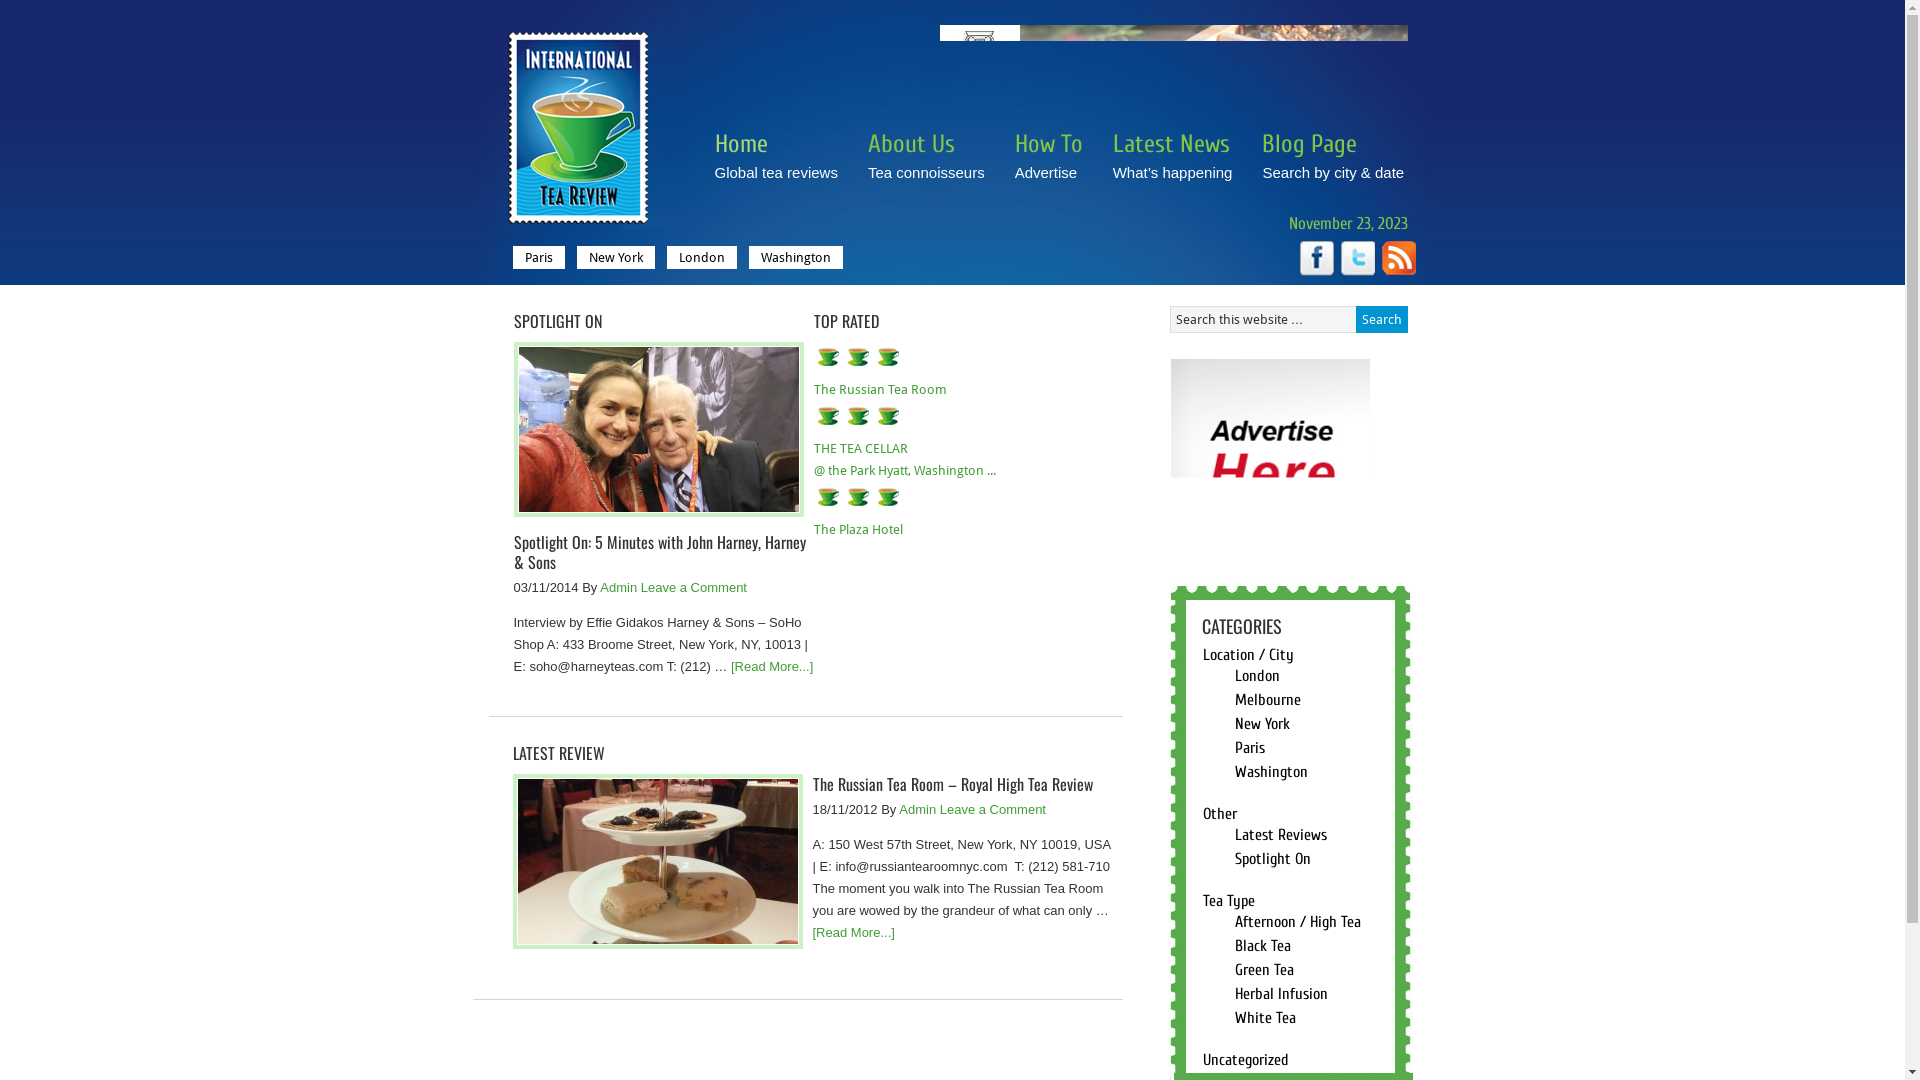  I want to click on London, so click(1256, 676).